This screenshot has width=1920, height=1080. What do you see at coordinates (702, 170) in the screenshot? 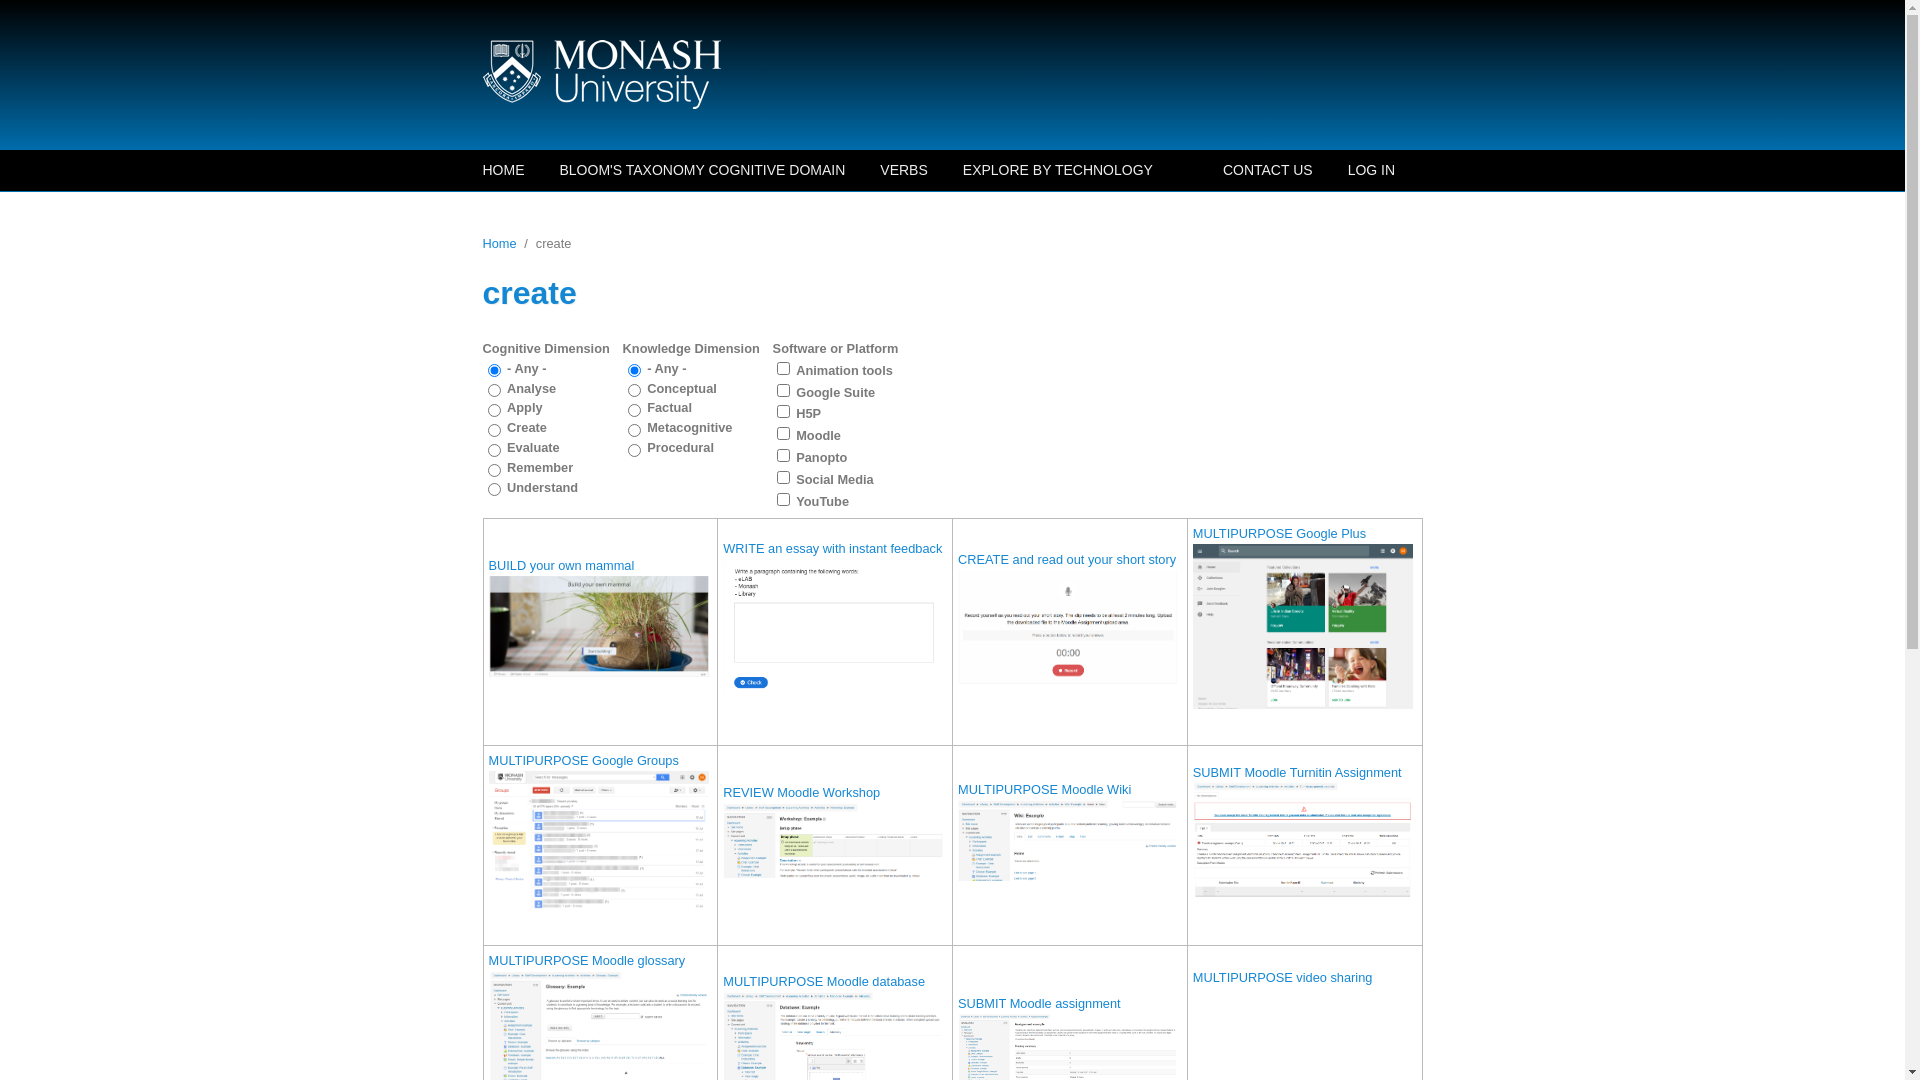
I see `BLOOM'S TAXONOMY COGNITIVE DOMAIN` at bounding box center [702, 170].